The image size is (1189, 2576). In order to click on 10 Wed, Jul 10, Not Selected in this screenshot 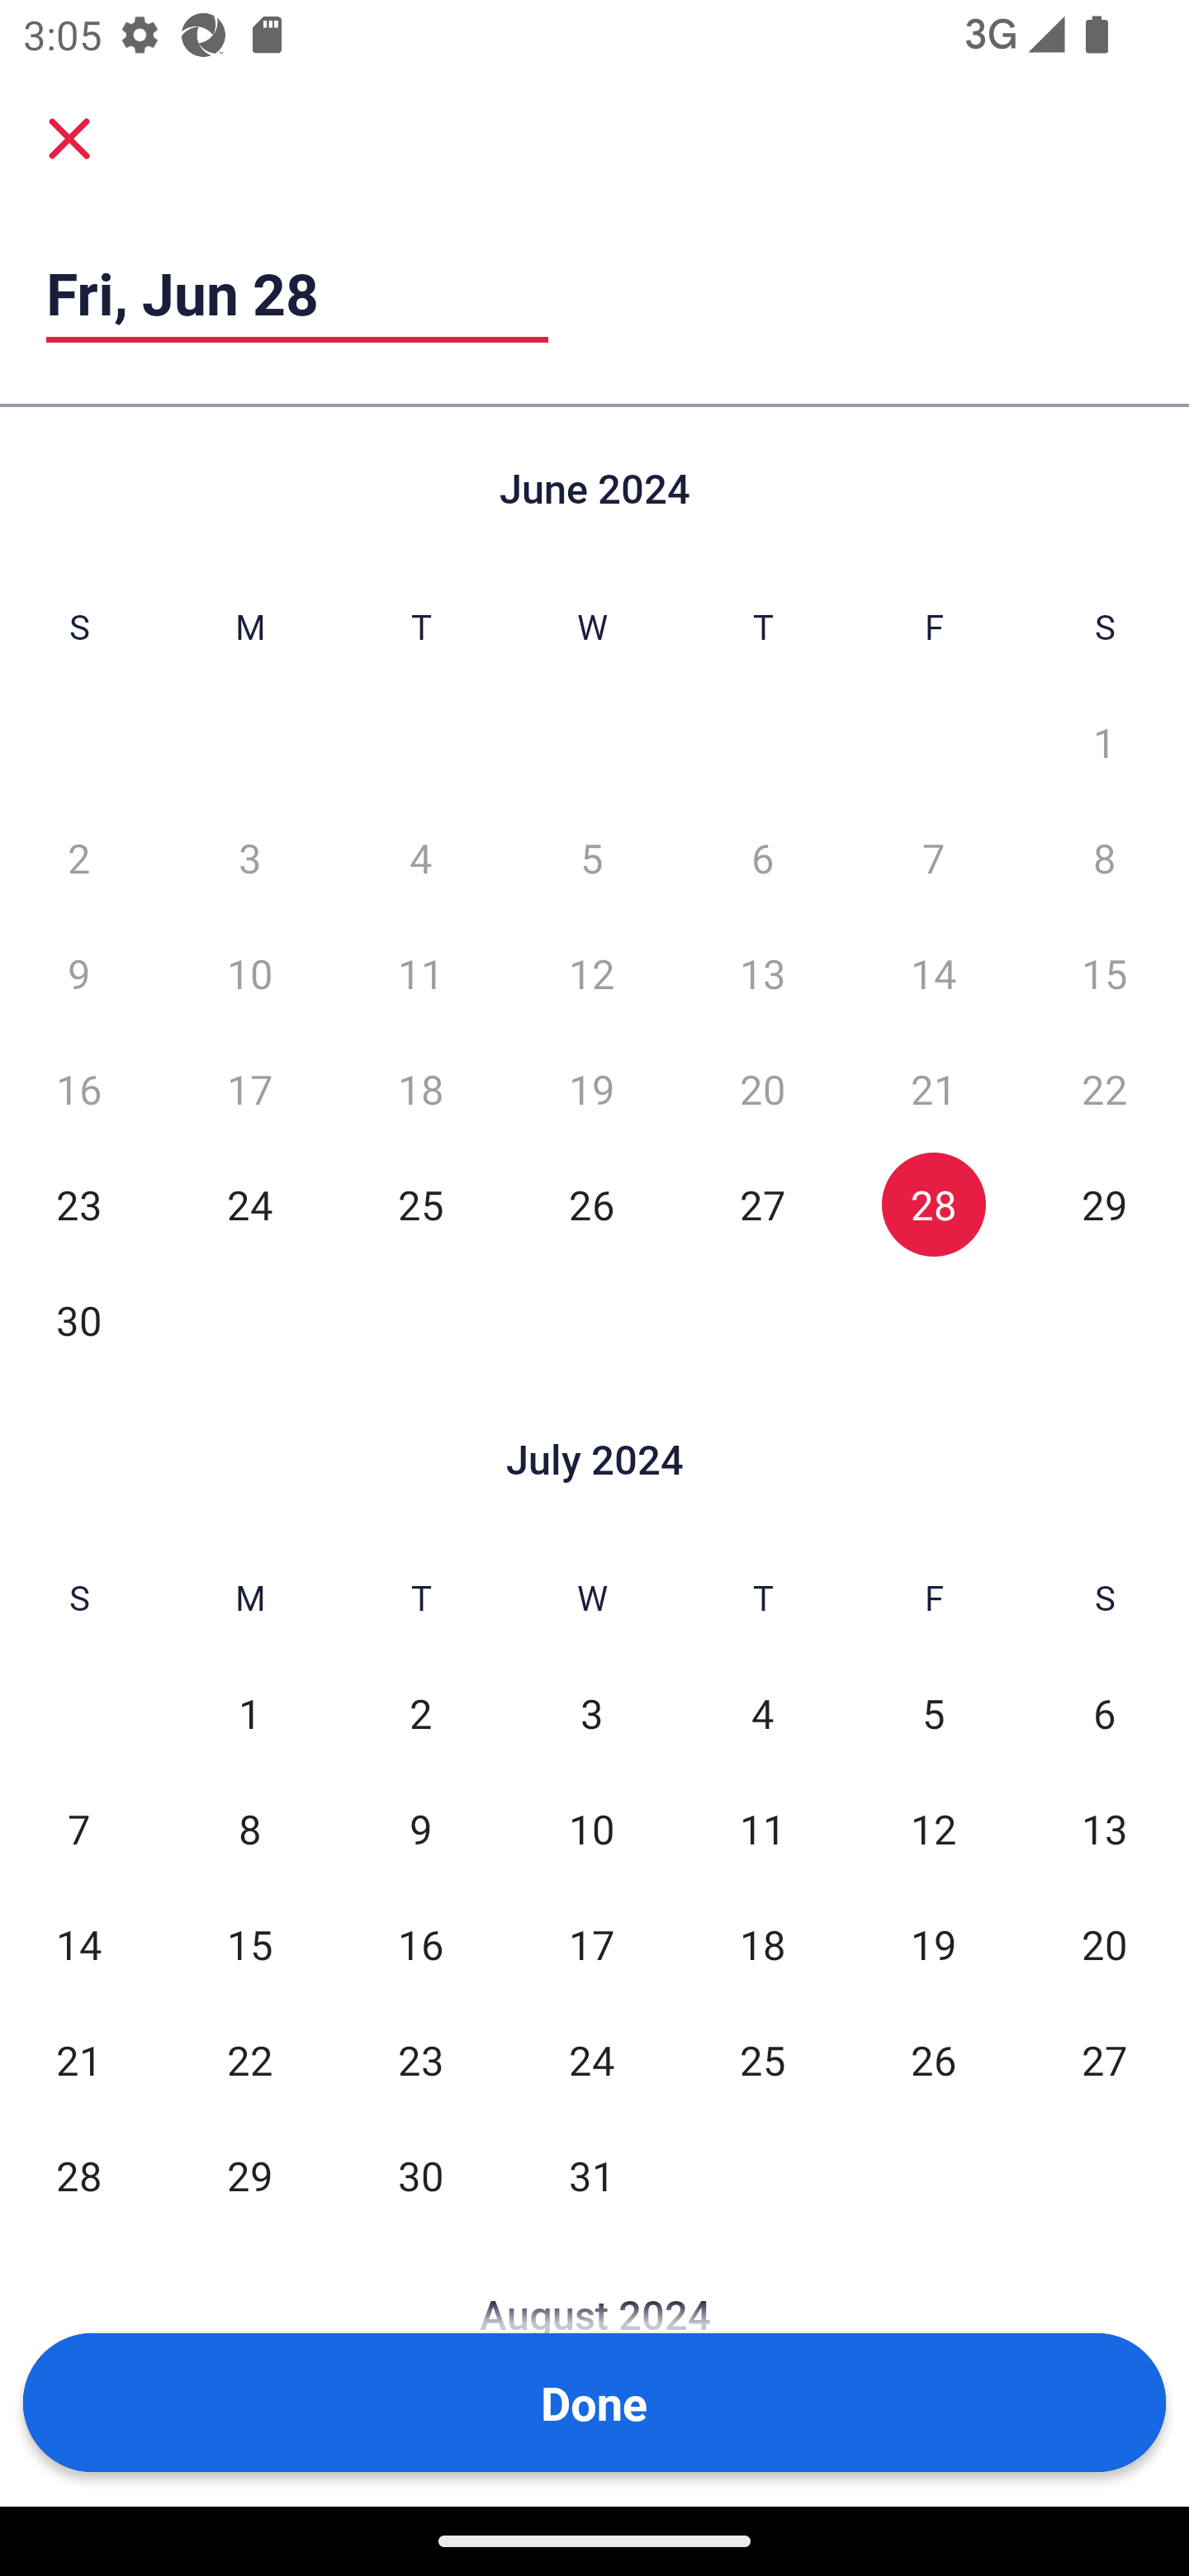, I will do `click(591, 1828)`.